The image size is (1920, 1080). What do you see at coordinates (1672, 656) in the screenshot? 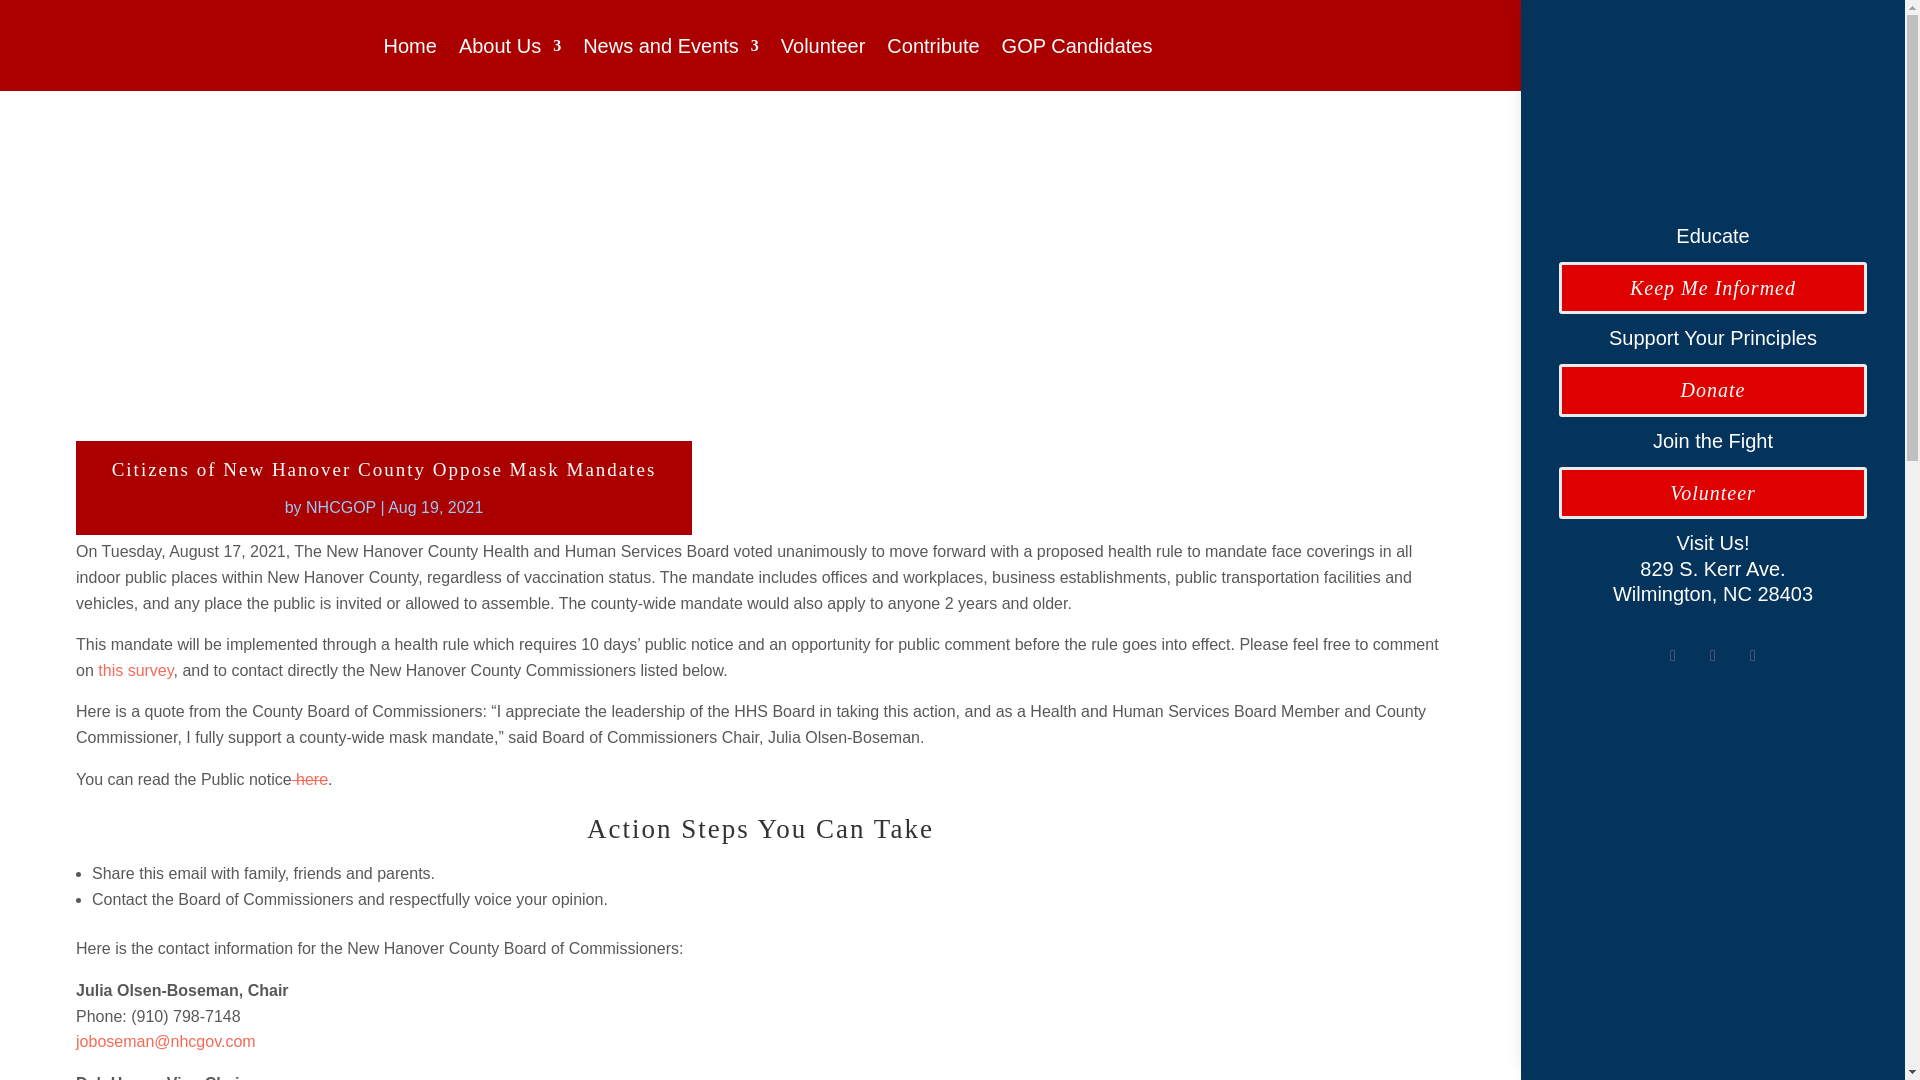
I see `Follow on Facebook` at bounding box center [1672, 656].